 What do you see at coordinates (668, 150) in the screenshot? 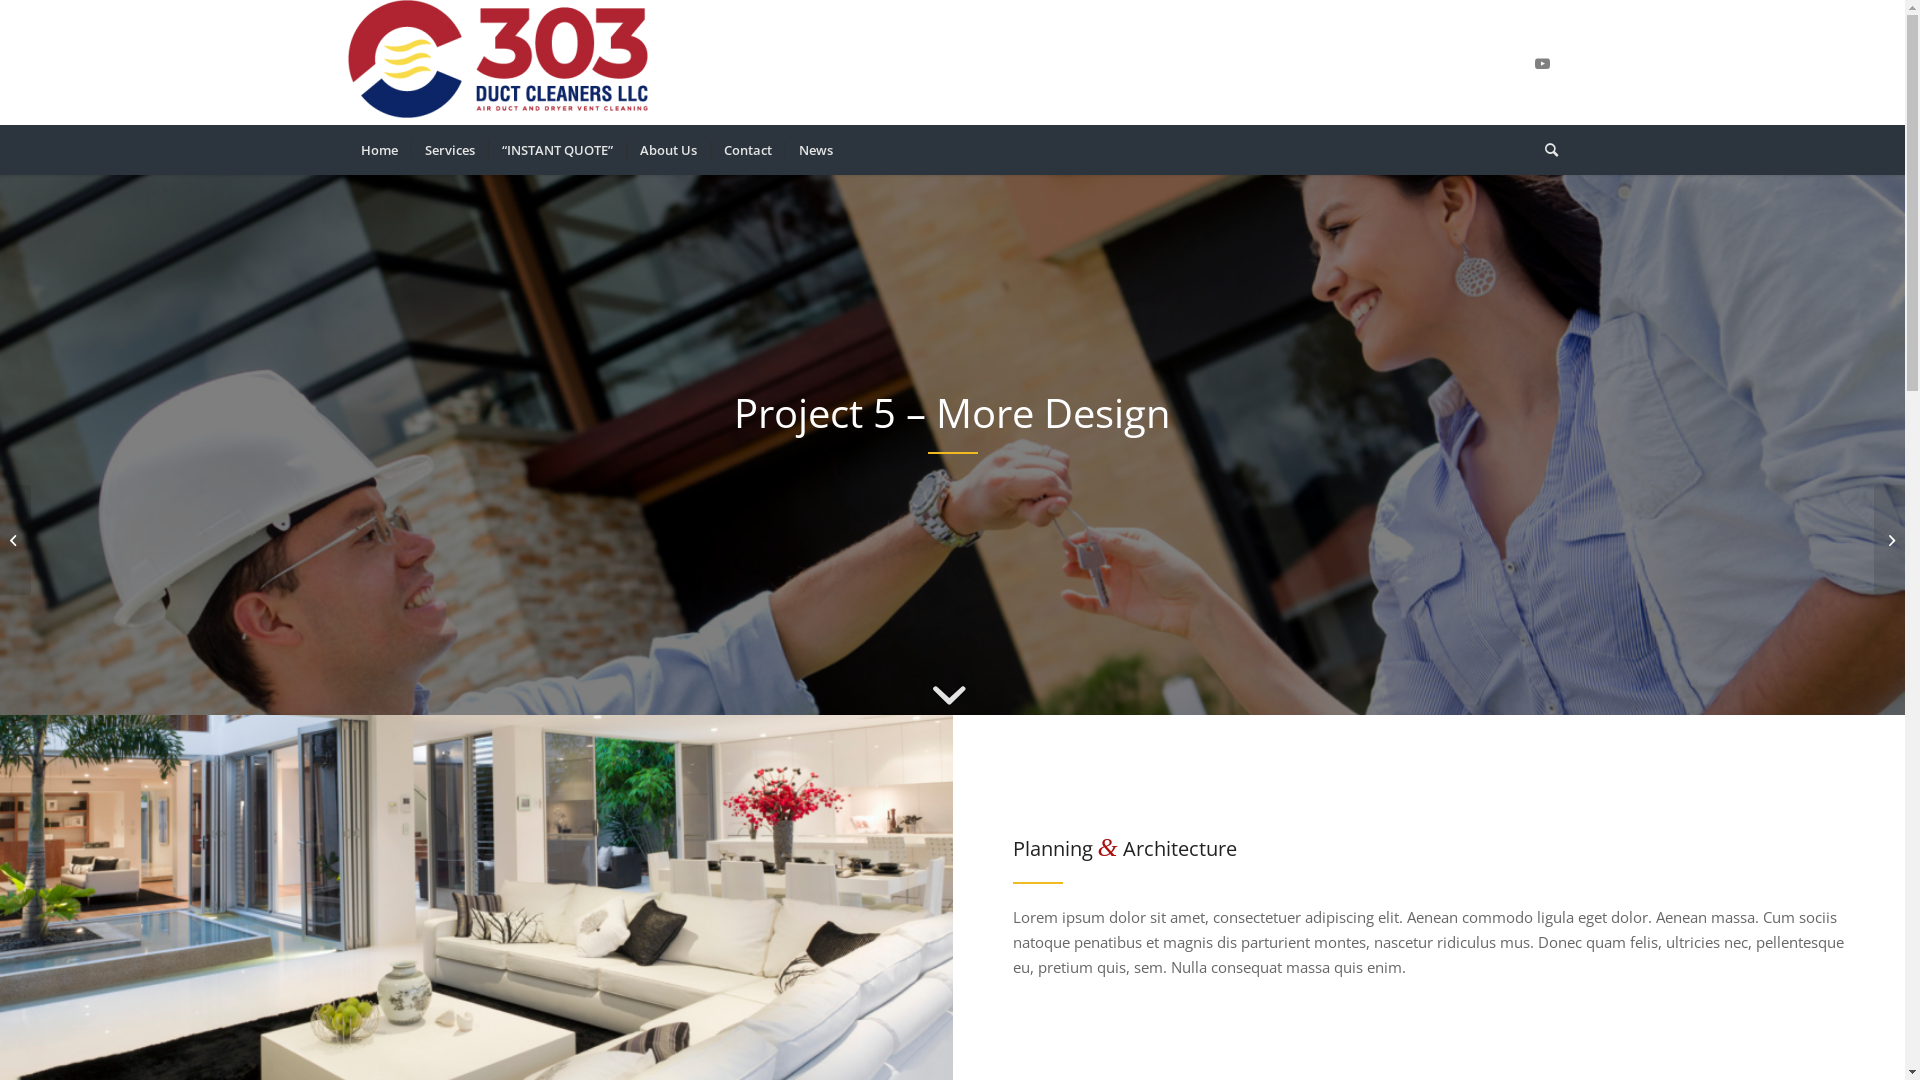
I see `About Us` at bounding box center [668, 150].